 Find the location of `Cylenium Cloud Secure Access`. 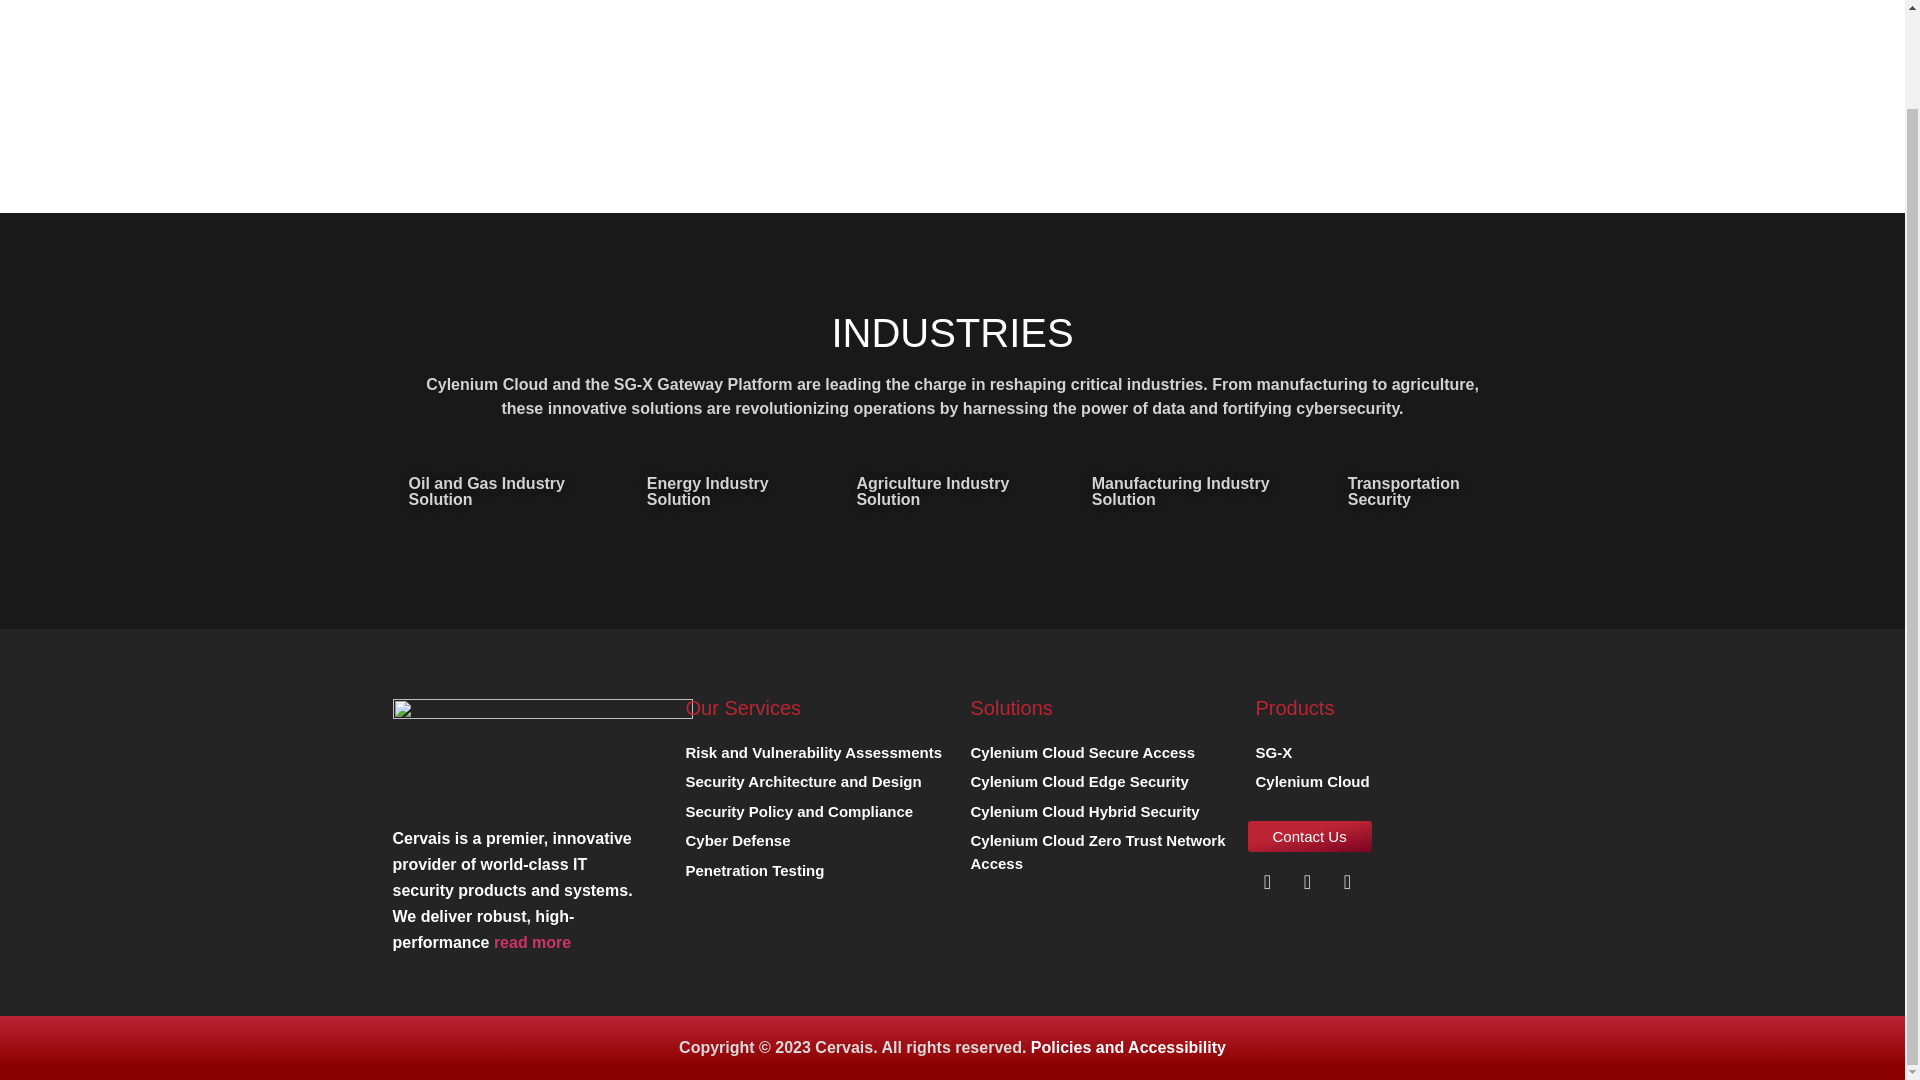

Cylenium Cloud Secure Access is located at coordinates (1078, 756).